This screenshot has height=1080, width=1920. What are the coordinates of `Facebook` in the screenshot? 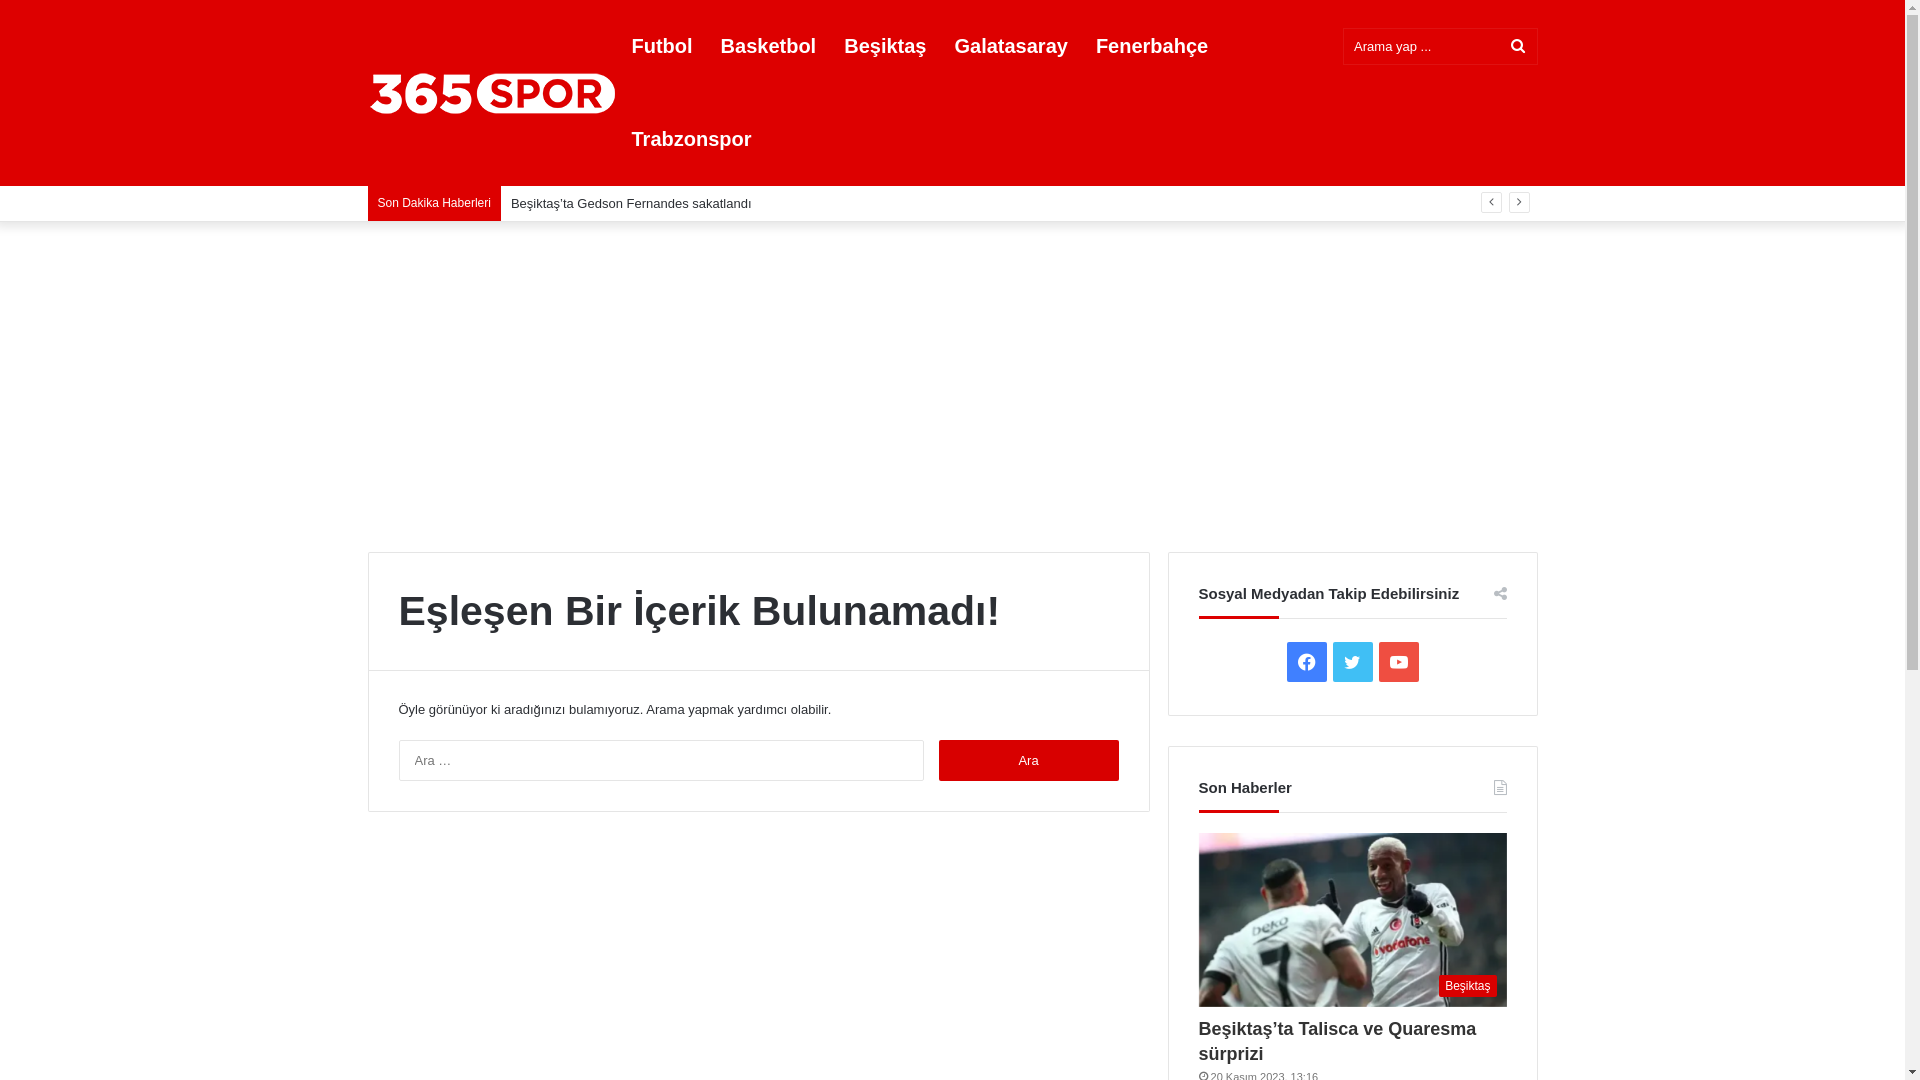 It's located at (1306, 662).